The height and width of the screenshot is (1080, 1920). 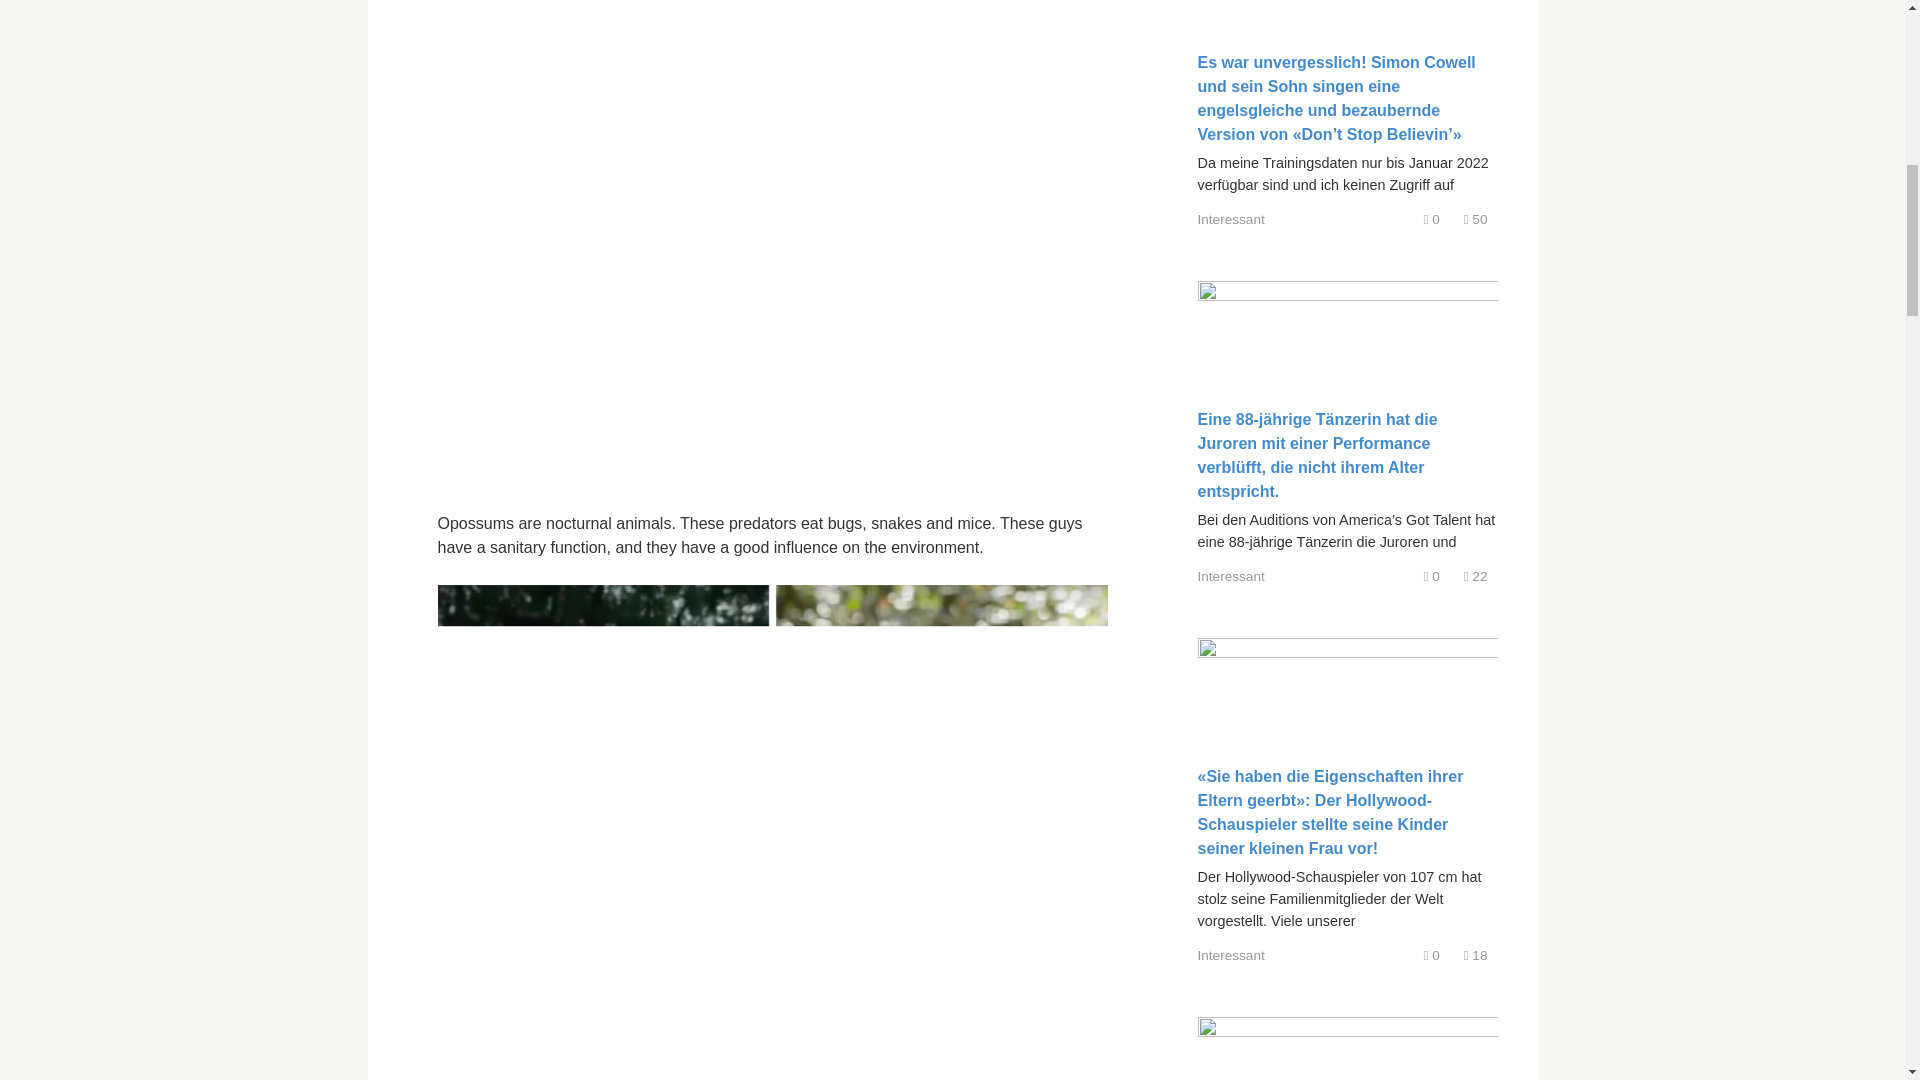 What do you see at coordinates (1232, 218) in the screenshot?
I see `Interessant` at bounding box center [1232, 218].